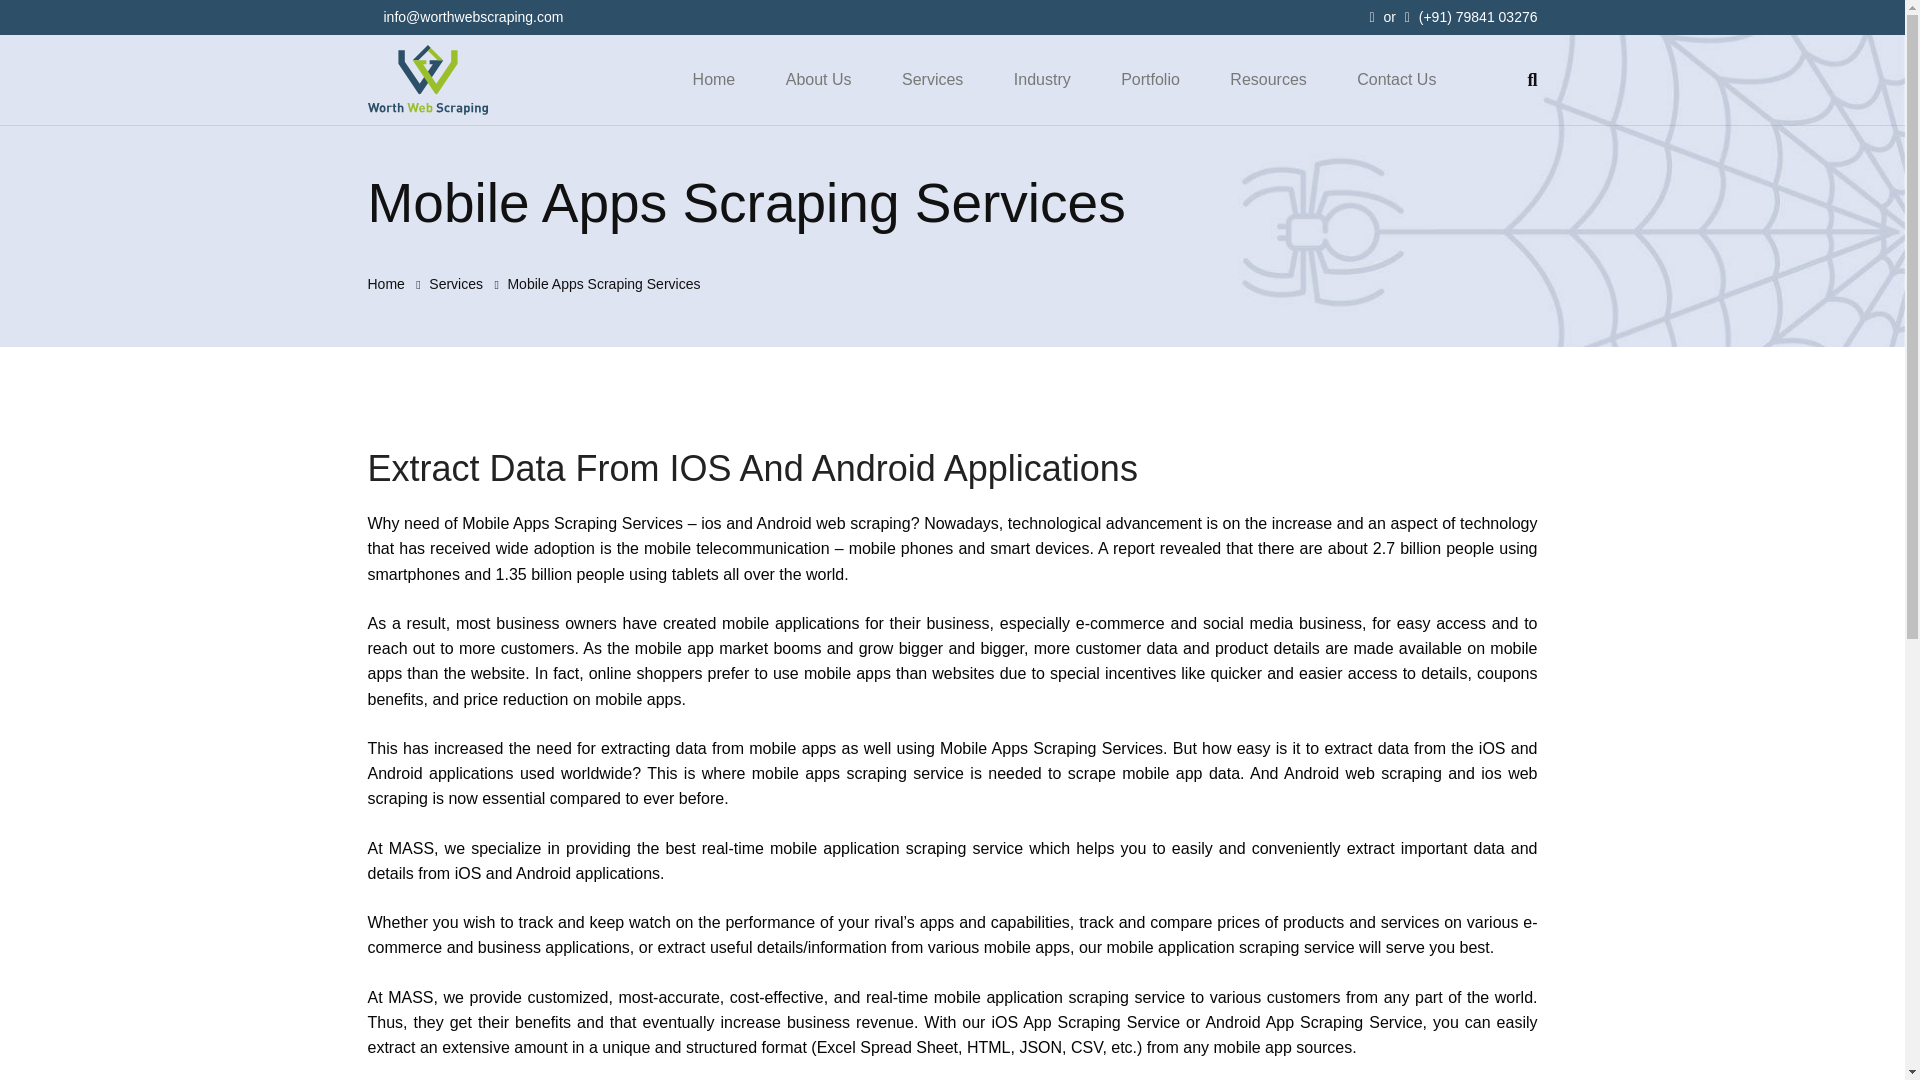  Describe the element at coordinates (1396, 80) in the screenshot. I see `Contact Us` at that location.